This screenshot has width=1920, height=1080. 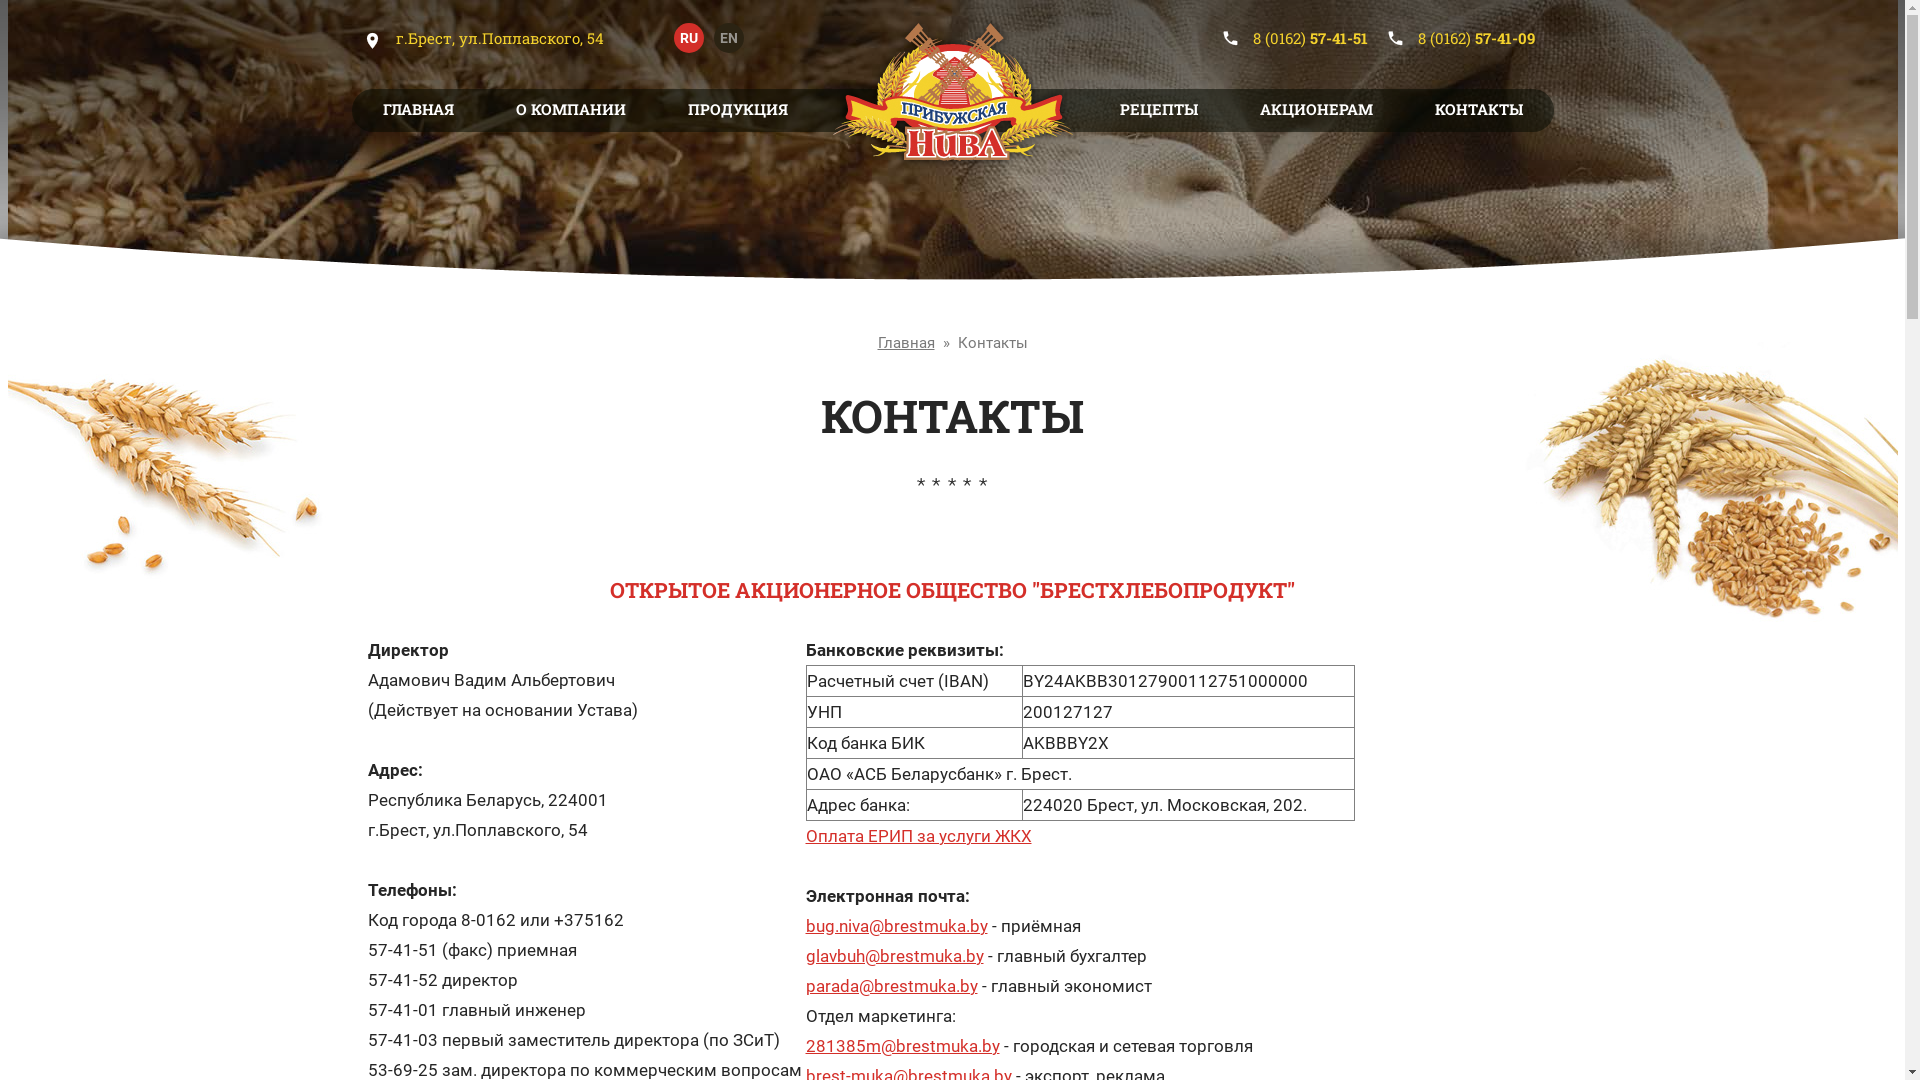 What do you see at coordinates (892, 986) in the screenshot?
I see `parada@brestmuka.by` at bounding box center [892, 986].